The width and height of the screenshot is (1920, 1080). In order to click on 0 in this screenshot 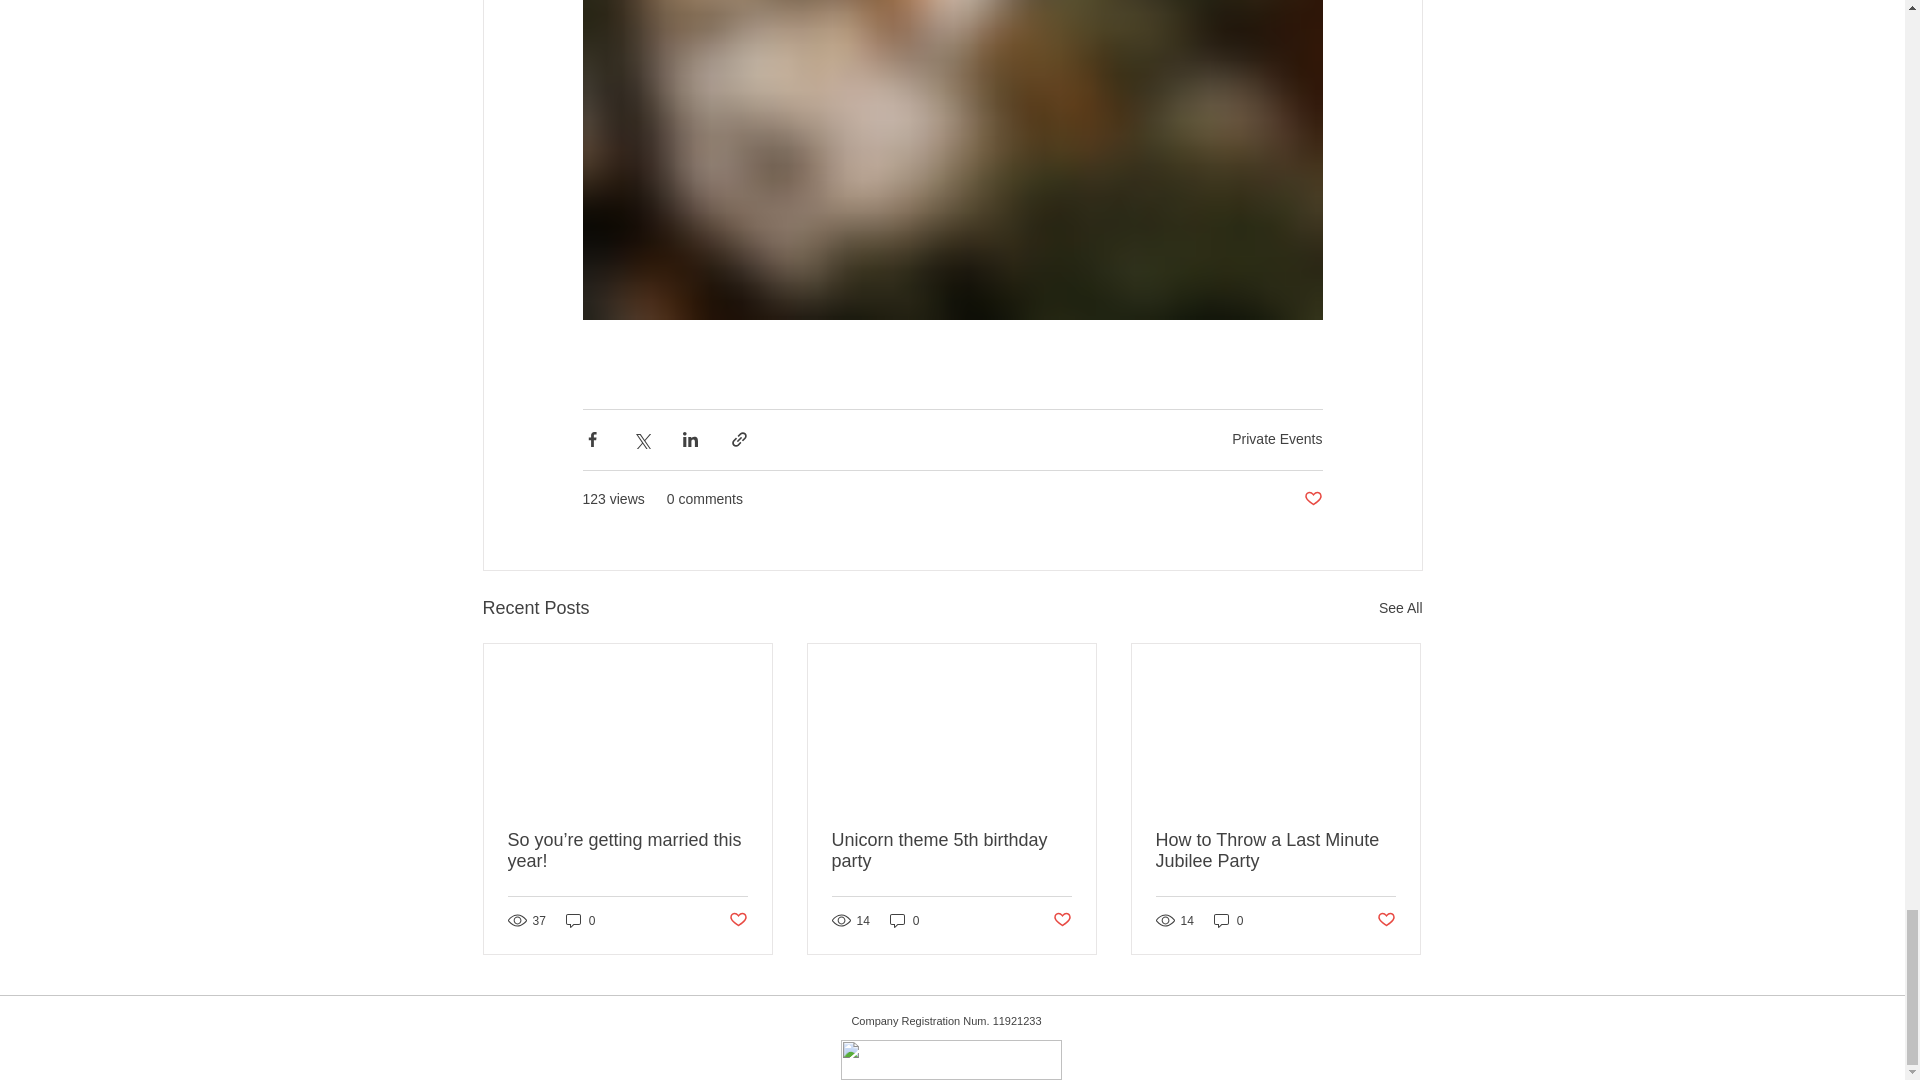, I will do `click(580, 920)`.